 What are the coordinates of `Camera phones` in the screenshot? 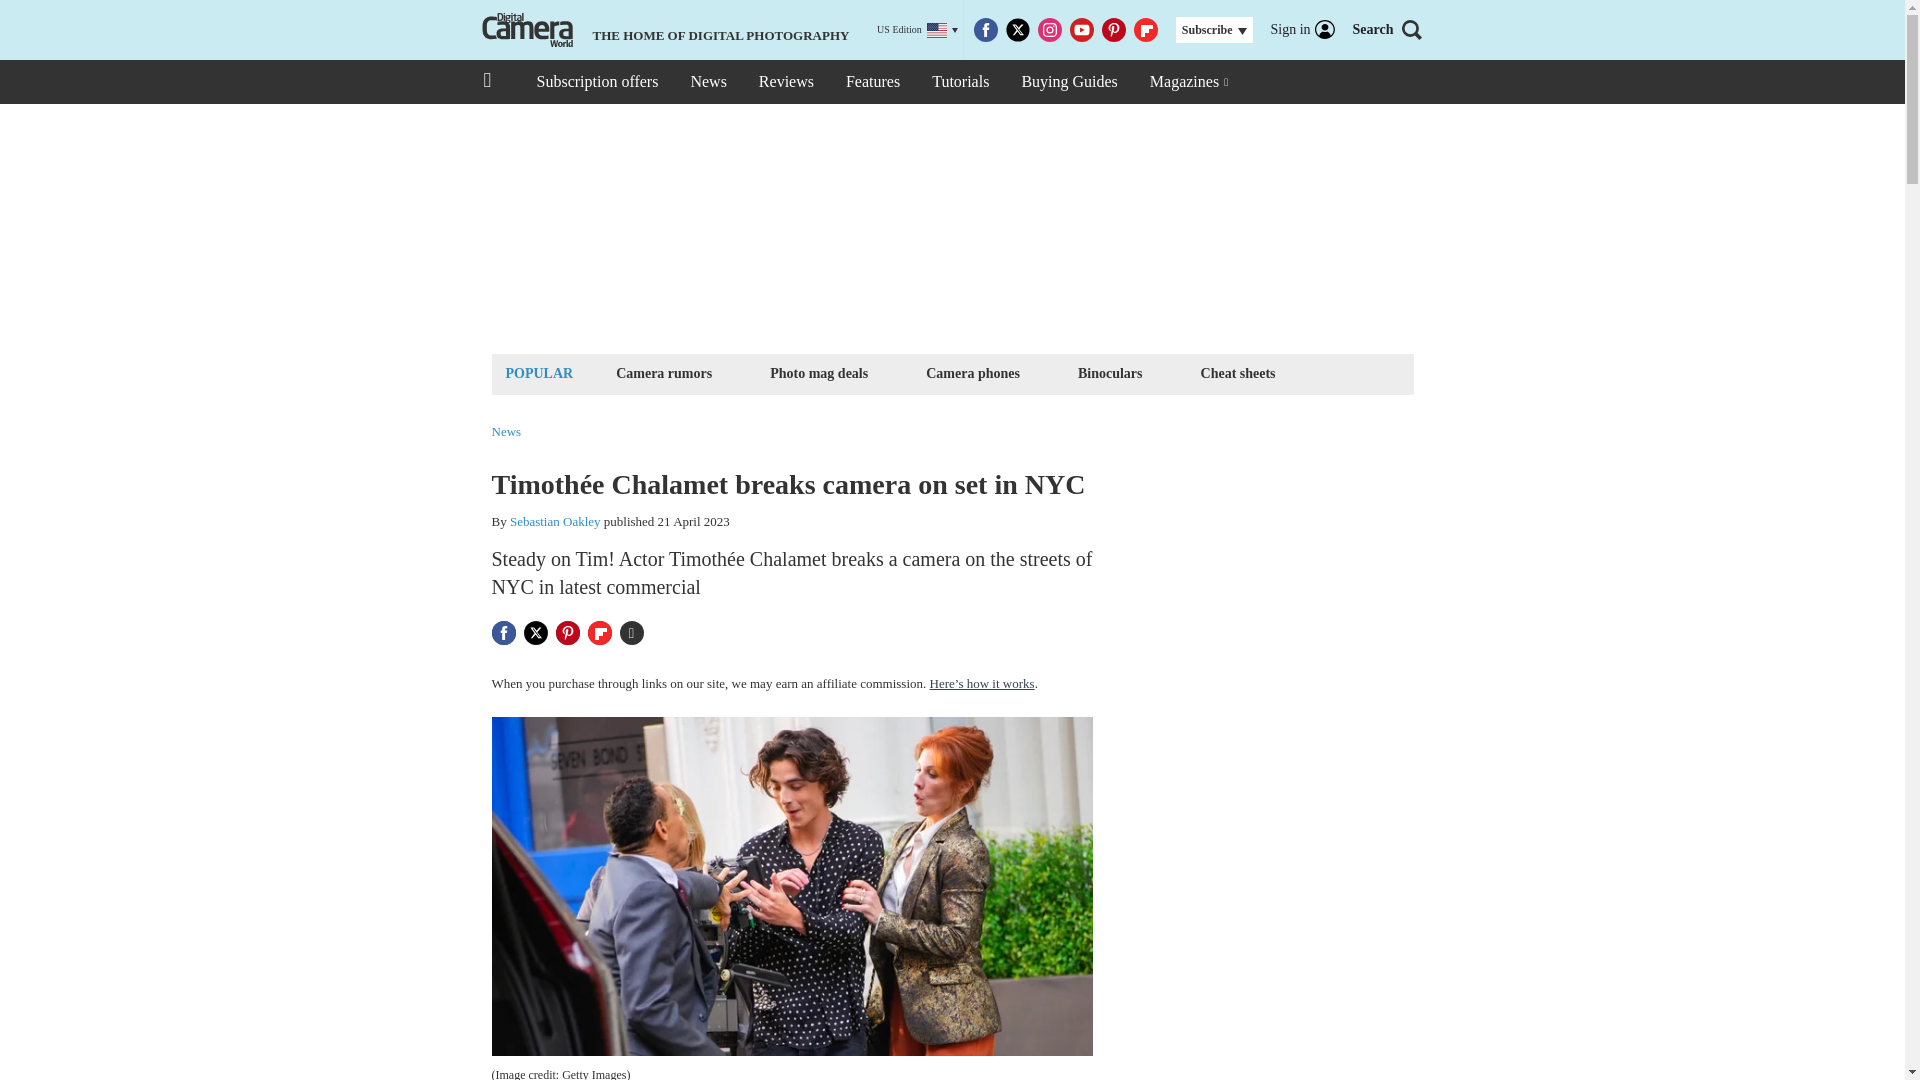 It's located at (973, 372).